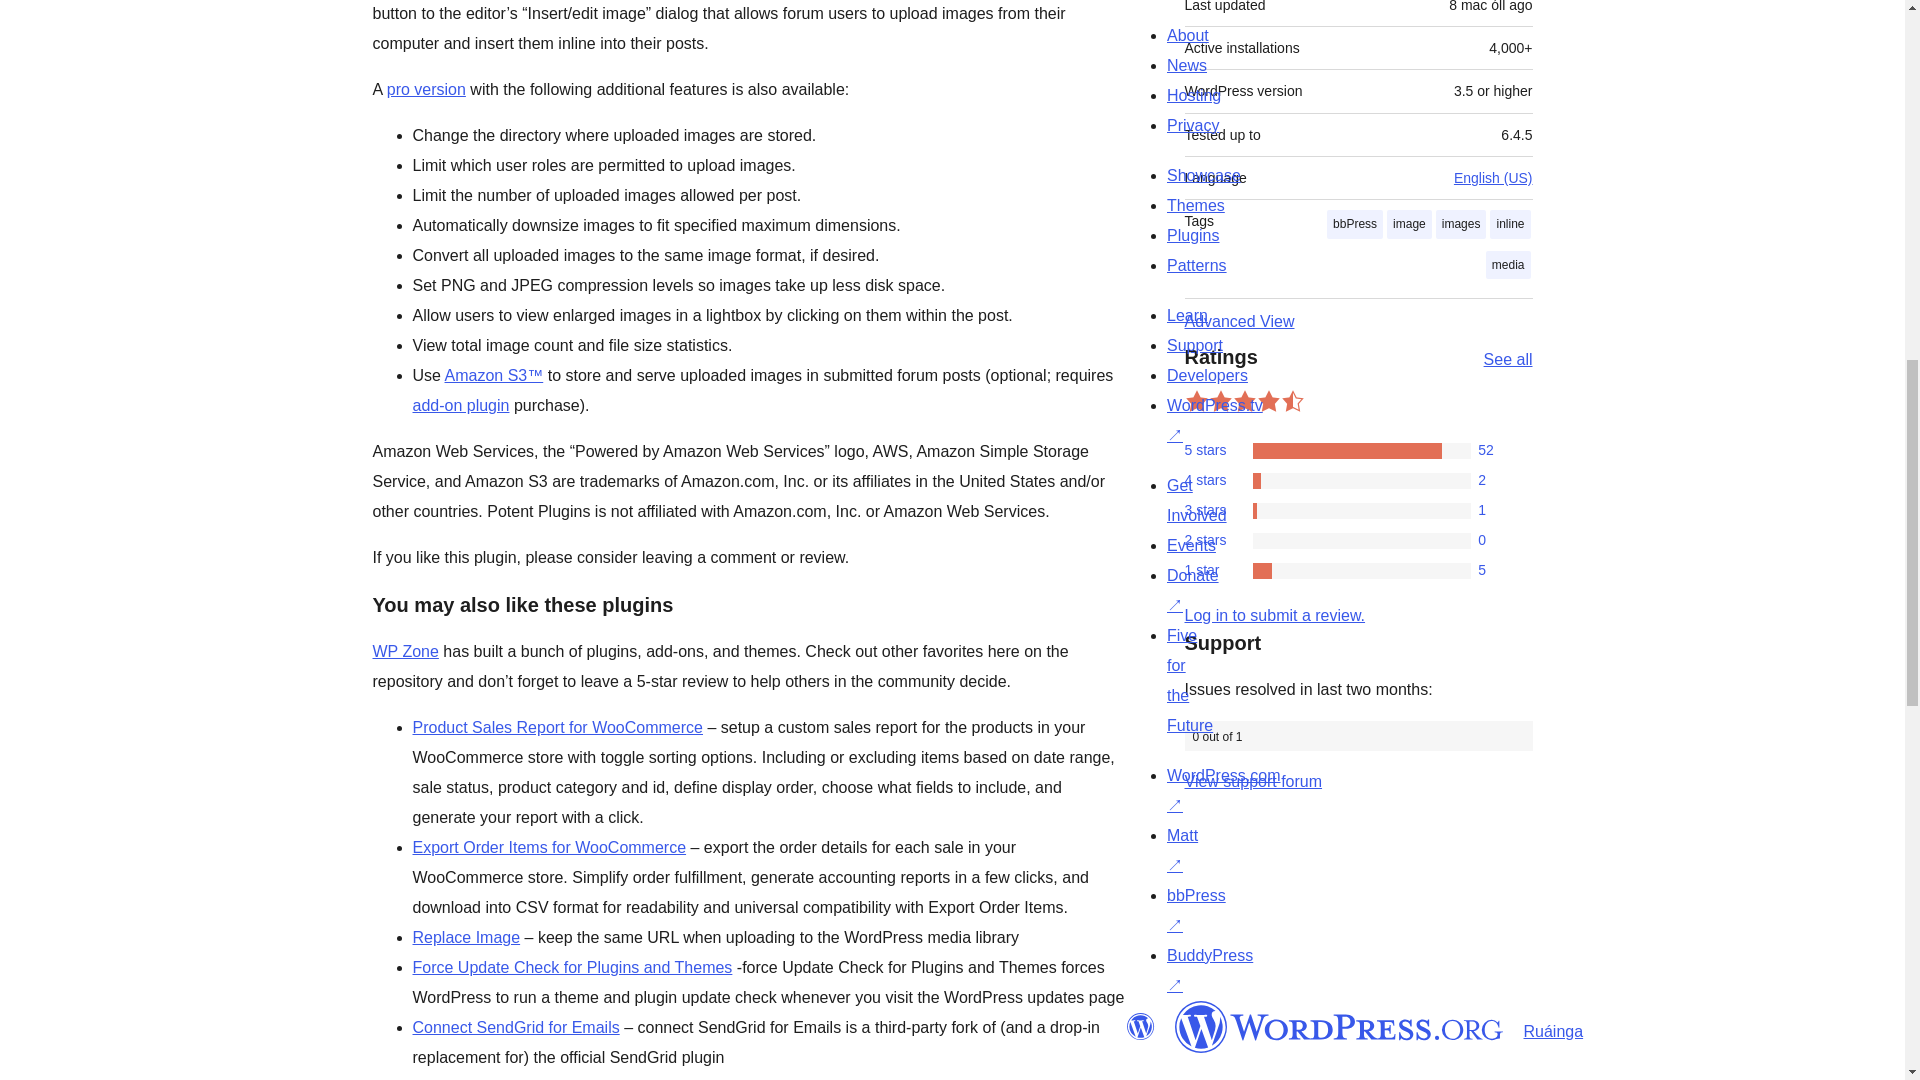 Image resolution: width=1920 pixels, height=1080 pixels. What do you see at coordinates (404, 650) in the screenshot?
I see `WP Zone` at bounding box center [404, 650].